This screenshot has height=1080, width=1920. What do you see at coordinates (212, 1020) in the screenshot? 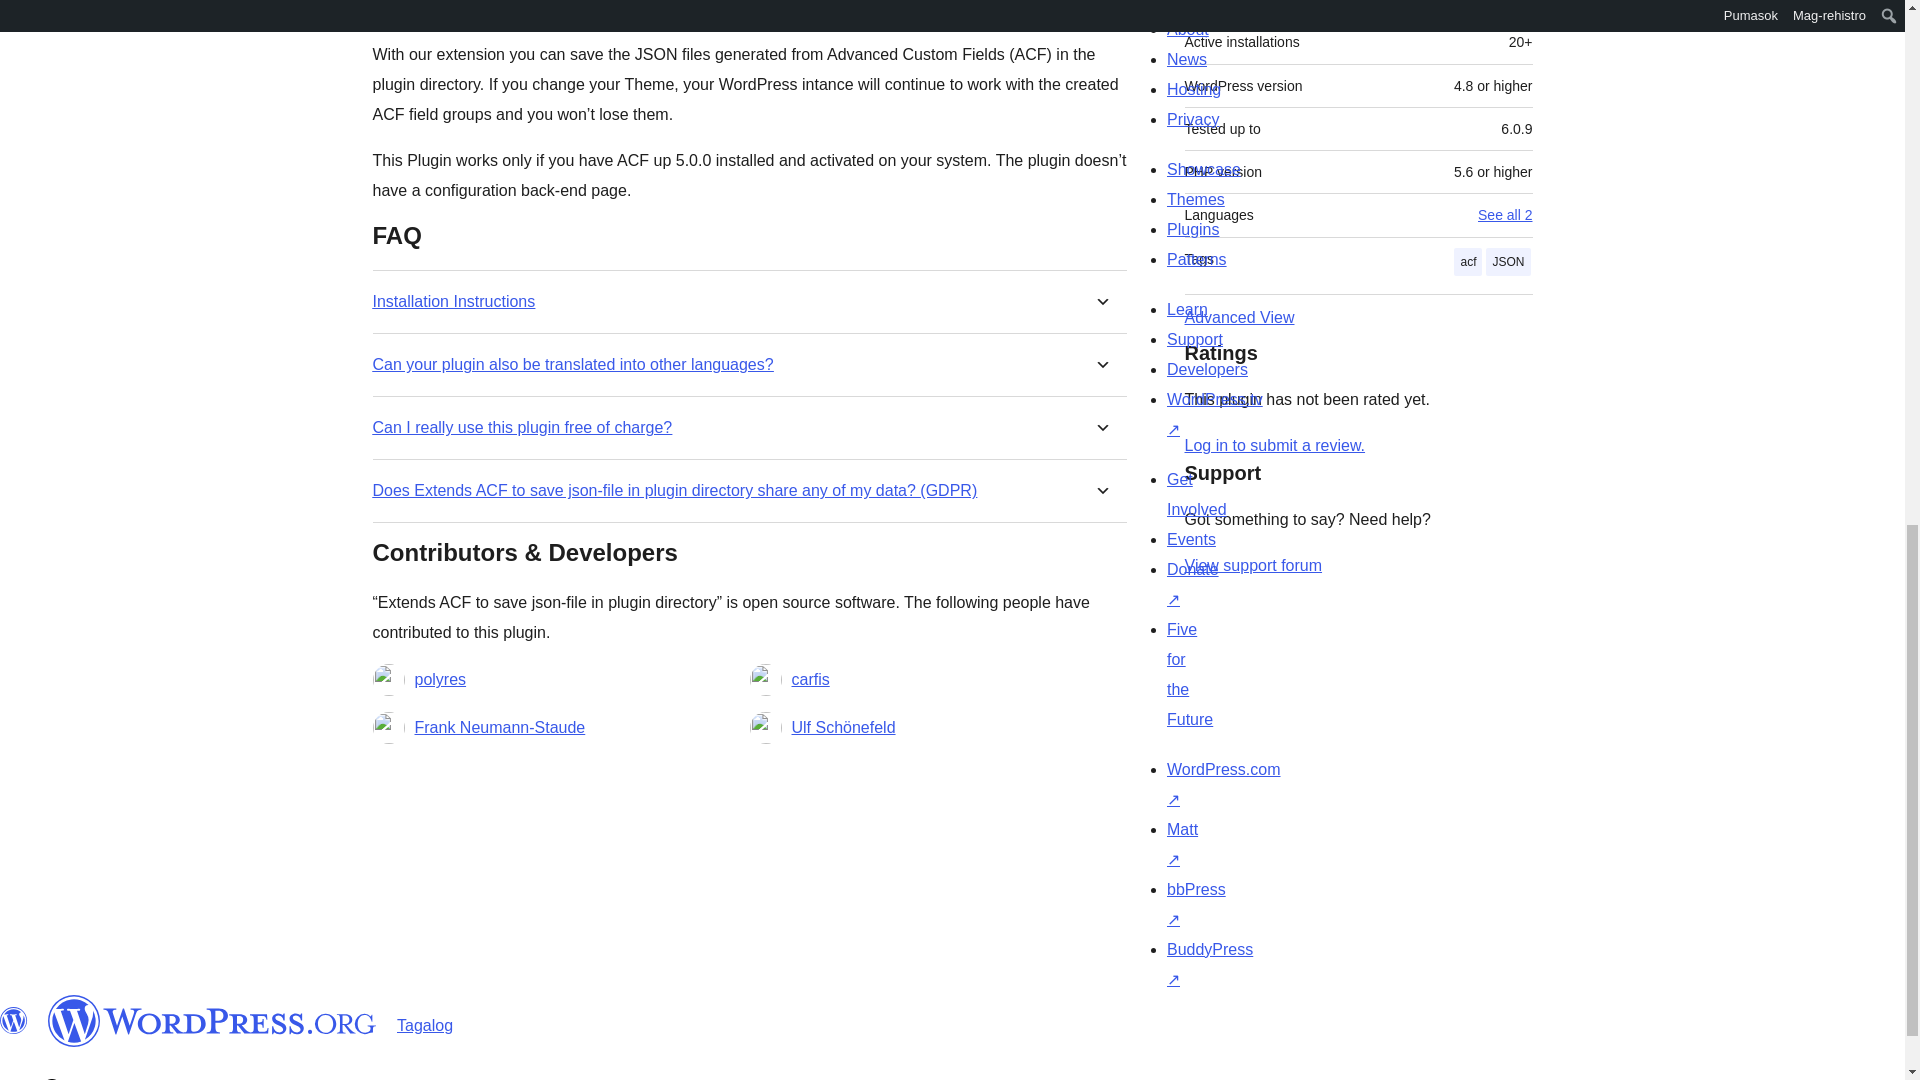
I see `WordPress.org` at bounding box center [212, 1020].